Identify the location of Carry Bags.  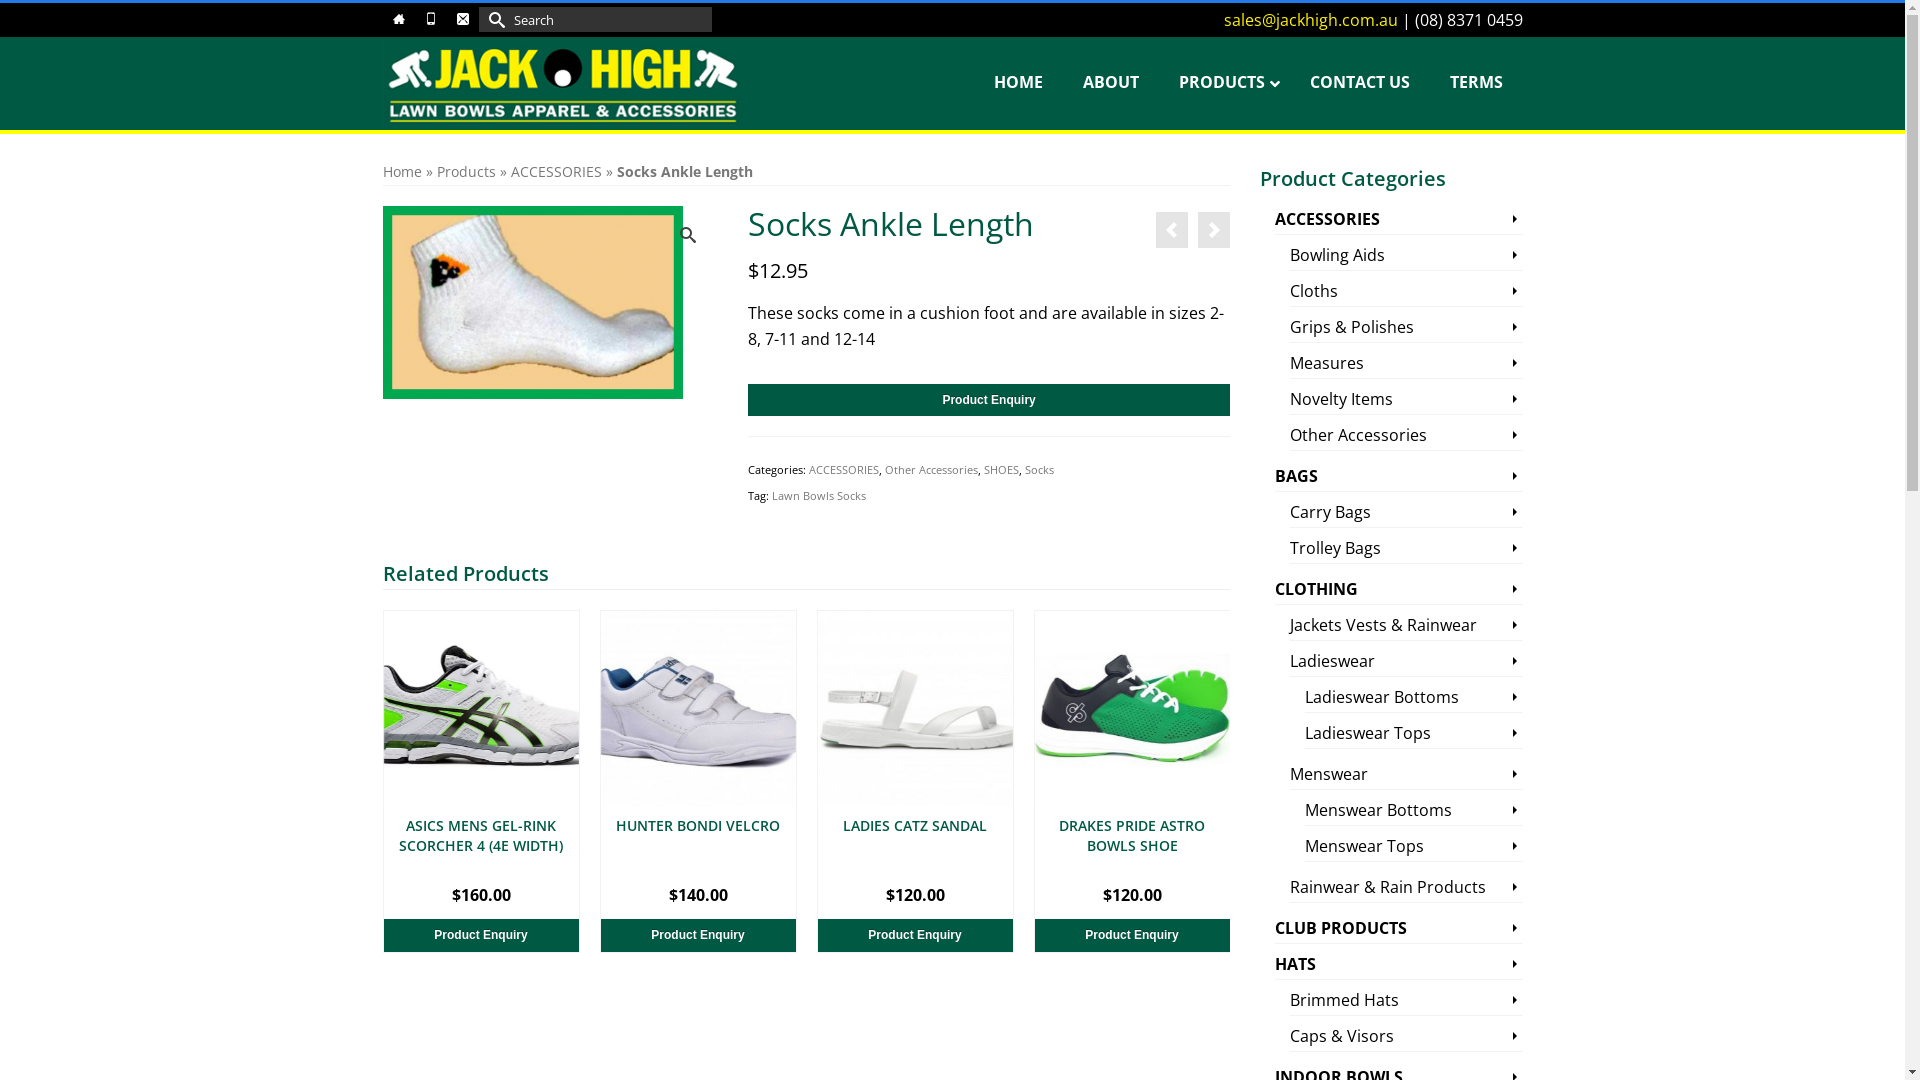
(1406, 512).